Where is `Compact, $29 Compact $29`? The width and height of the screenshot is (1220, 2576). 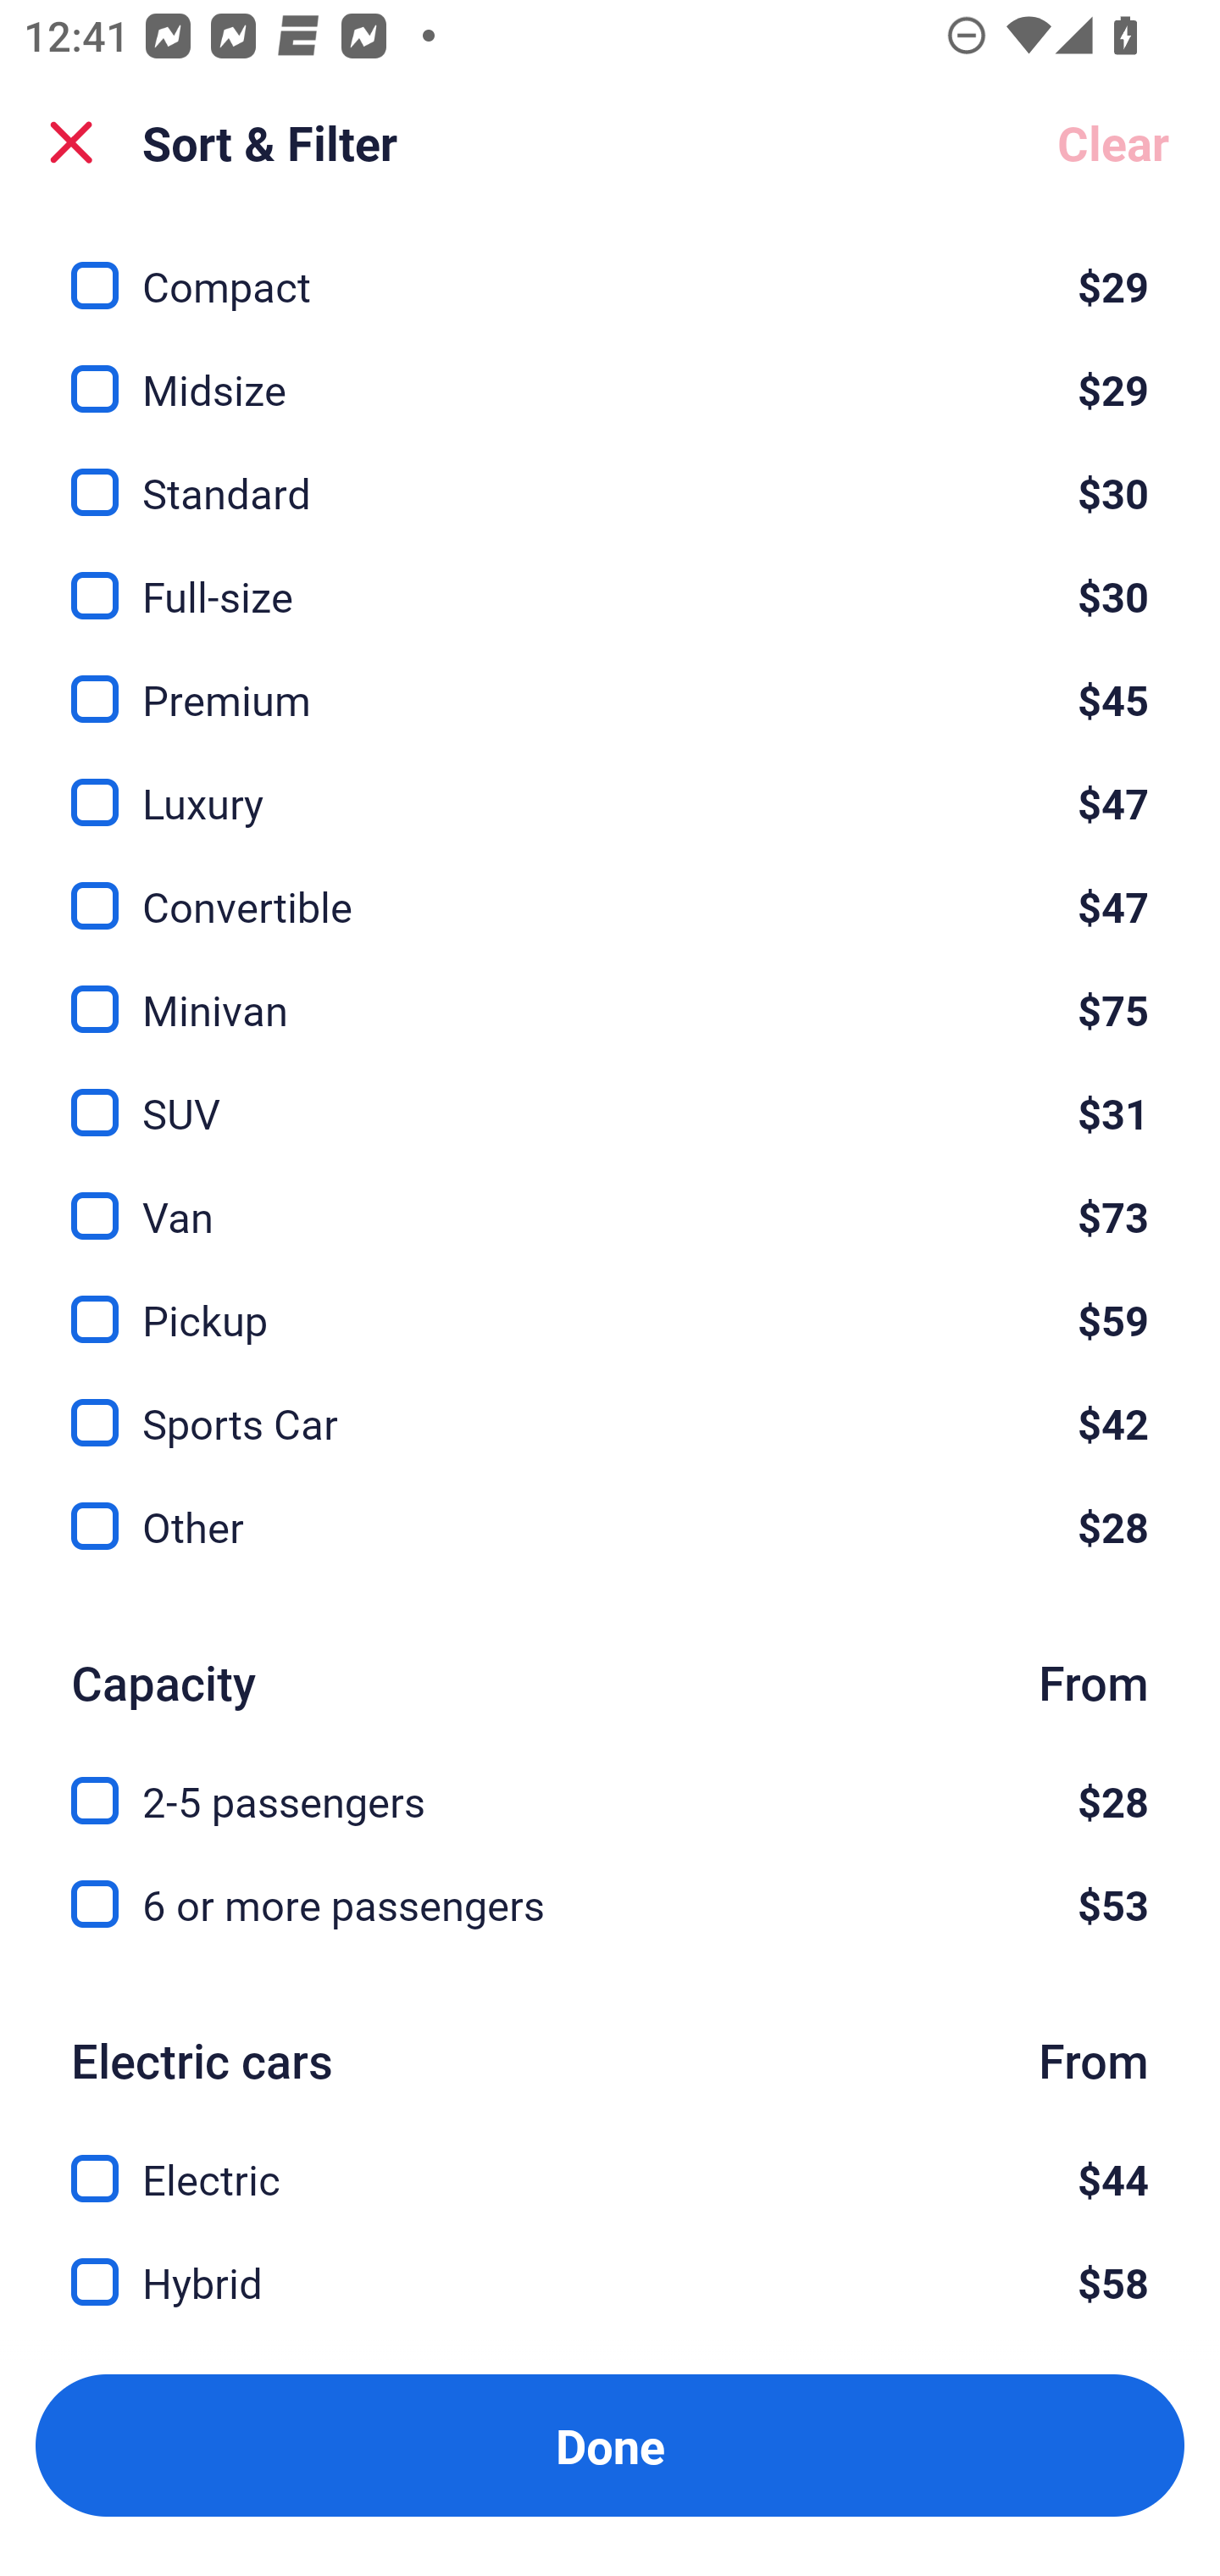
Compact, $29 Compact $29 is located at coordinates (610, 268).